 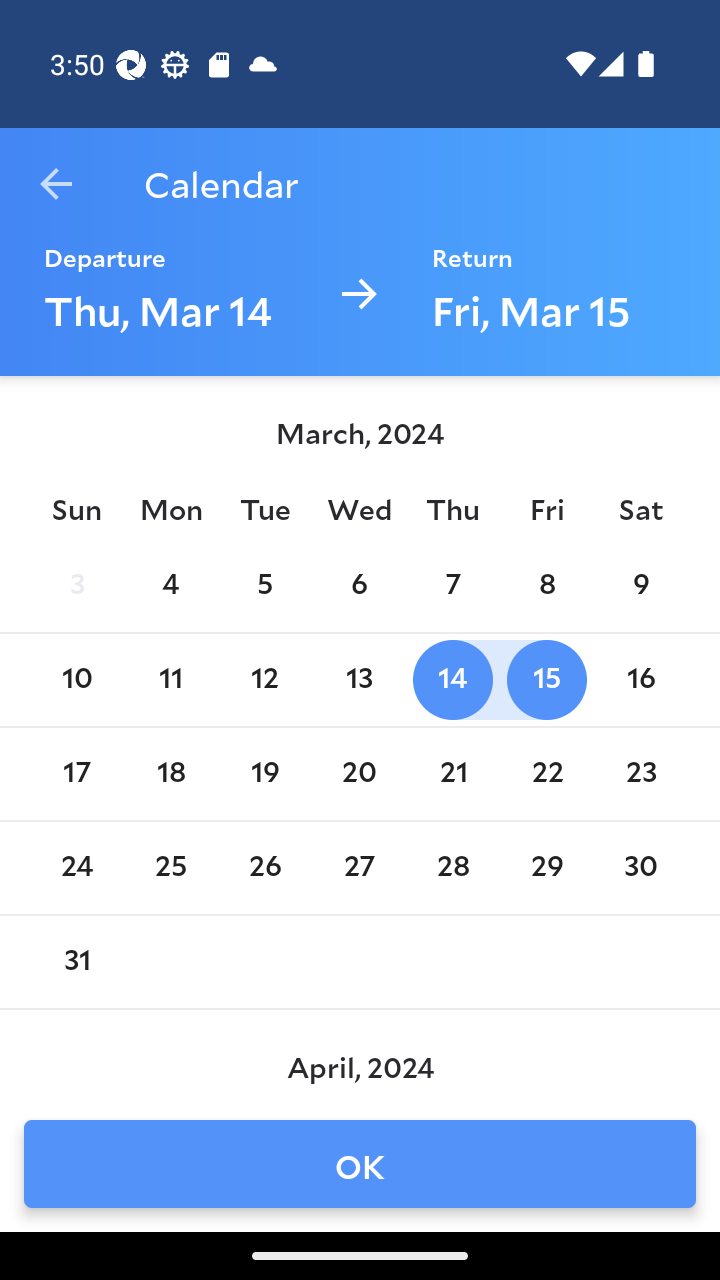 What do you see at coordinates (264, 680) in the screenshot?
I see `12` at bounding box center [264, 680].